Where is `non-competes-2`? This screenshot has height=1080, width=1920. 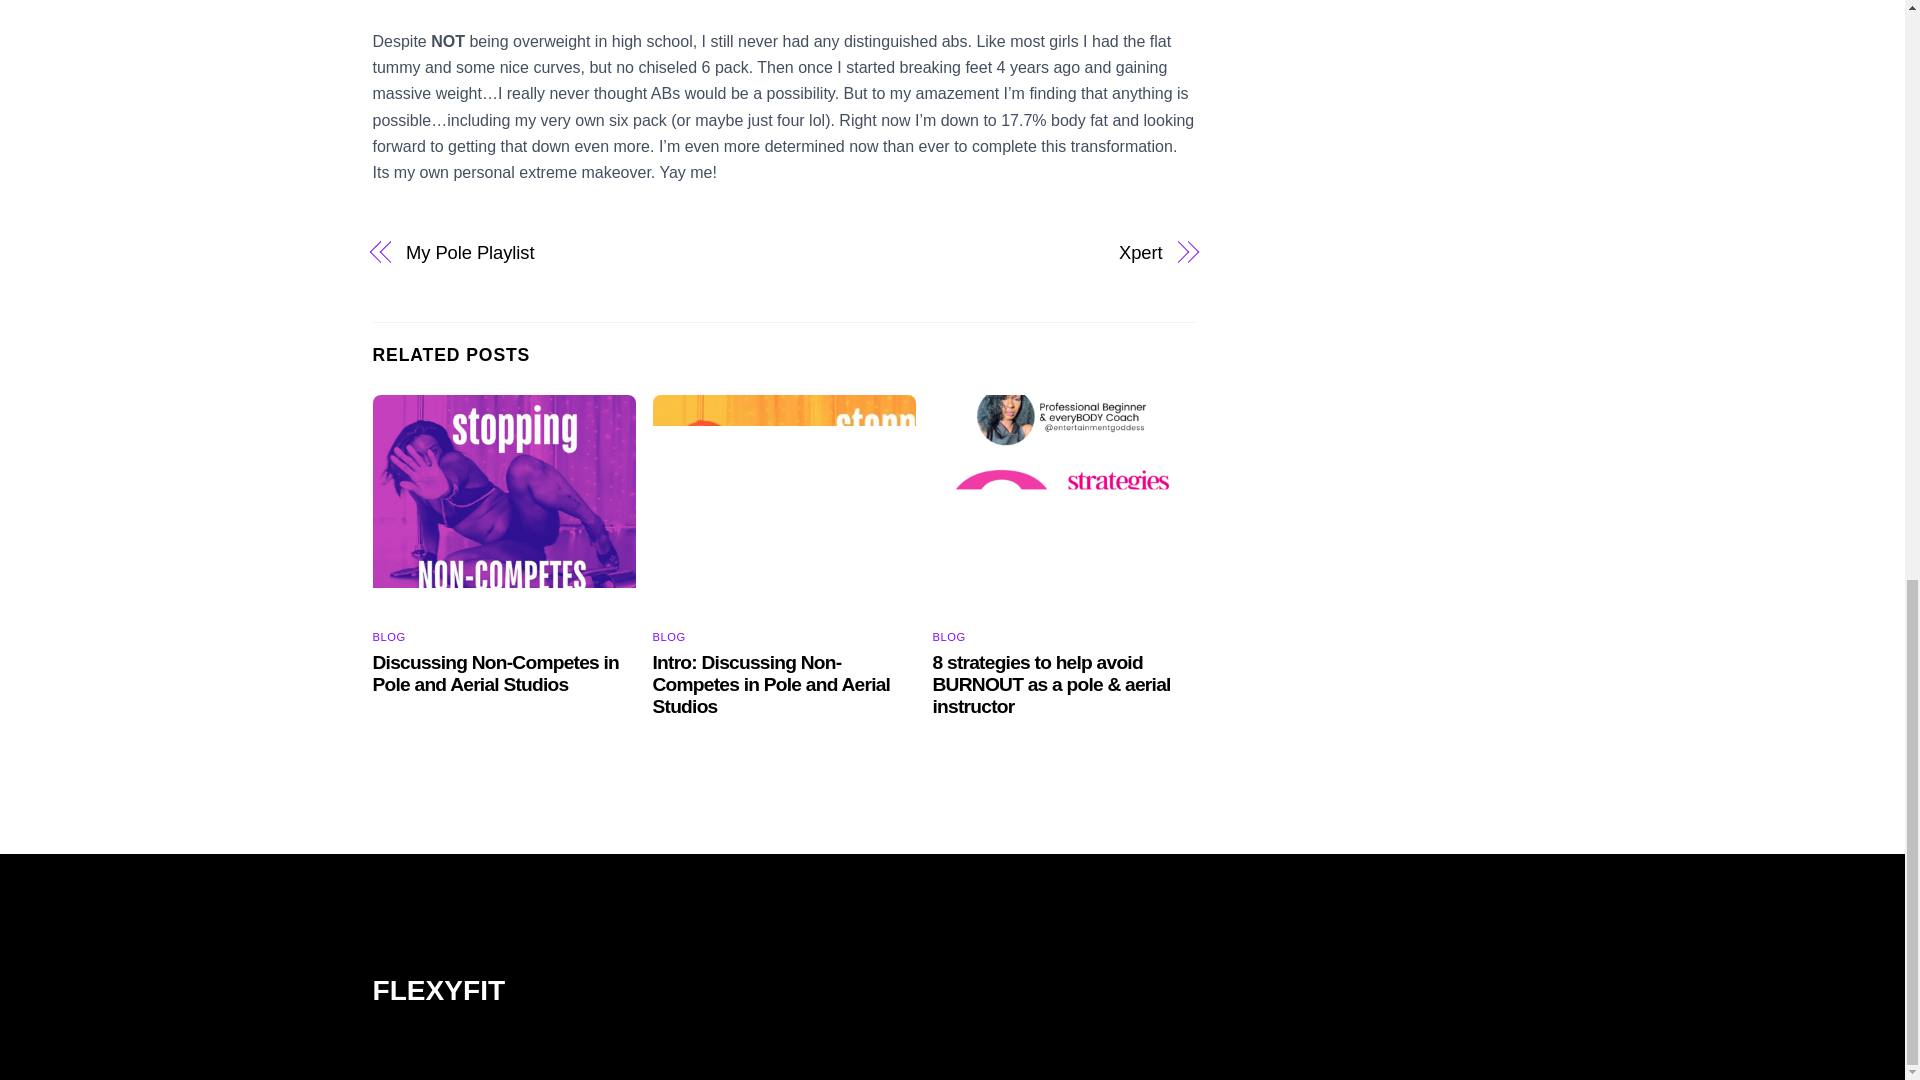
non-competes-2 is located at coordinates (784, 505).